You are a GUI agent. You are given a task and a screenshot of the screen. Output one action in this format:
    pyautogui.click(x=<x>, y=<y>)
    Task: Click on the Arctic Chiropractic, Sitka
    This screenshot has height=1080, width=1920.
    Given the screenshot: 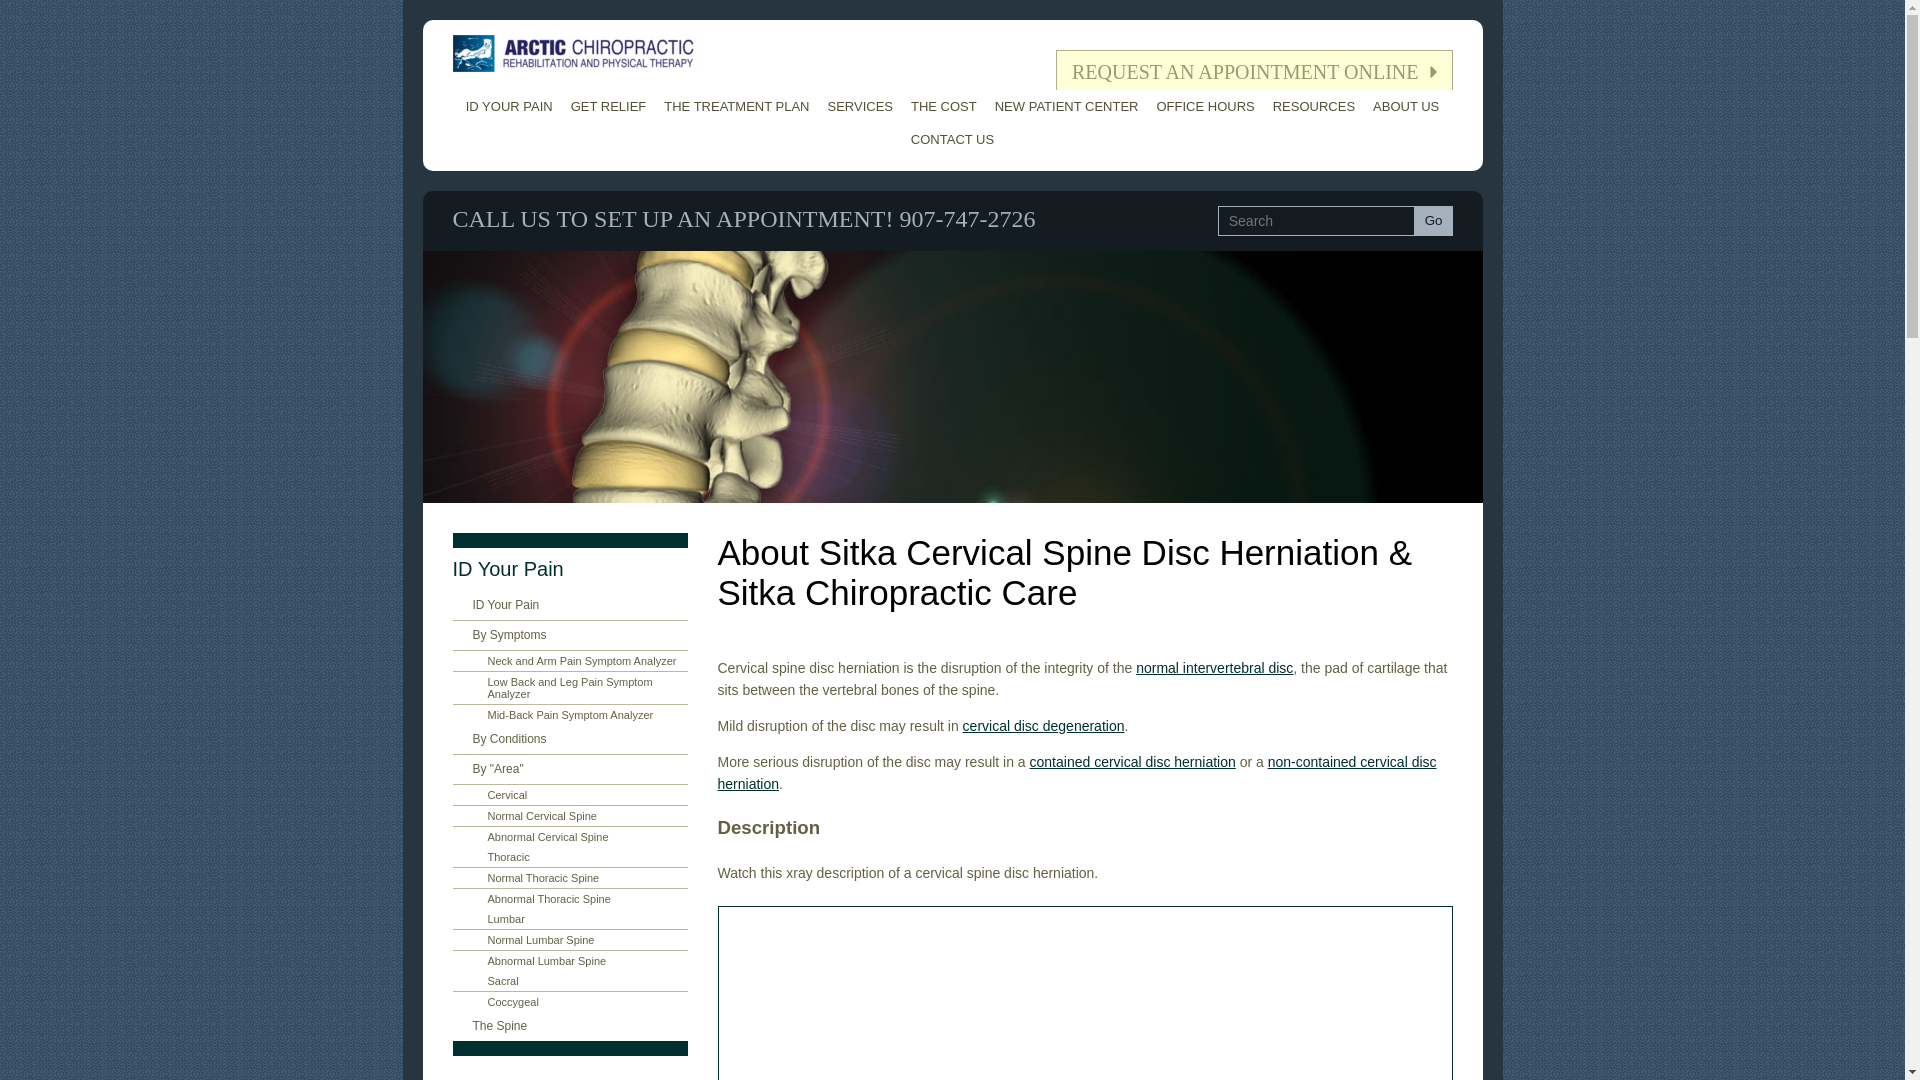 What is the action you would take?
    pyautogui.click(x=576, y=53)
    